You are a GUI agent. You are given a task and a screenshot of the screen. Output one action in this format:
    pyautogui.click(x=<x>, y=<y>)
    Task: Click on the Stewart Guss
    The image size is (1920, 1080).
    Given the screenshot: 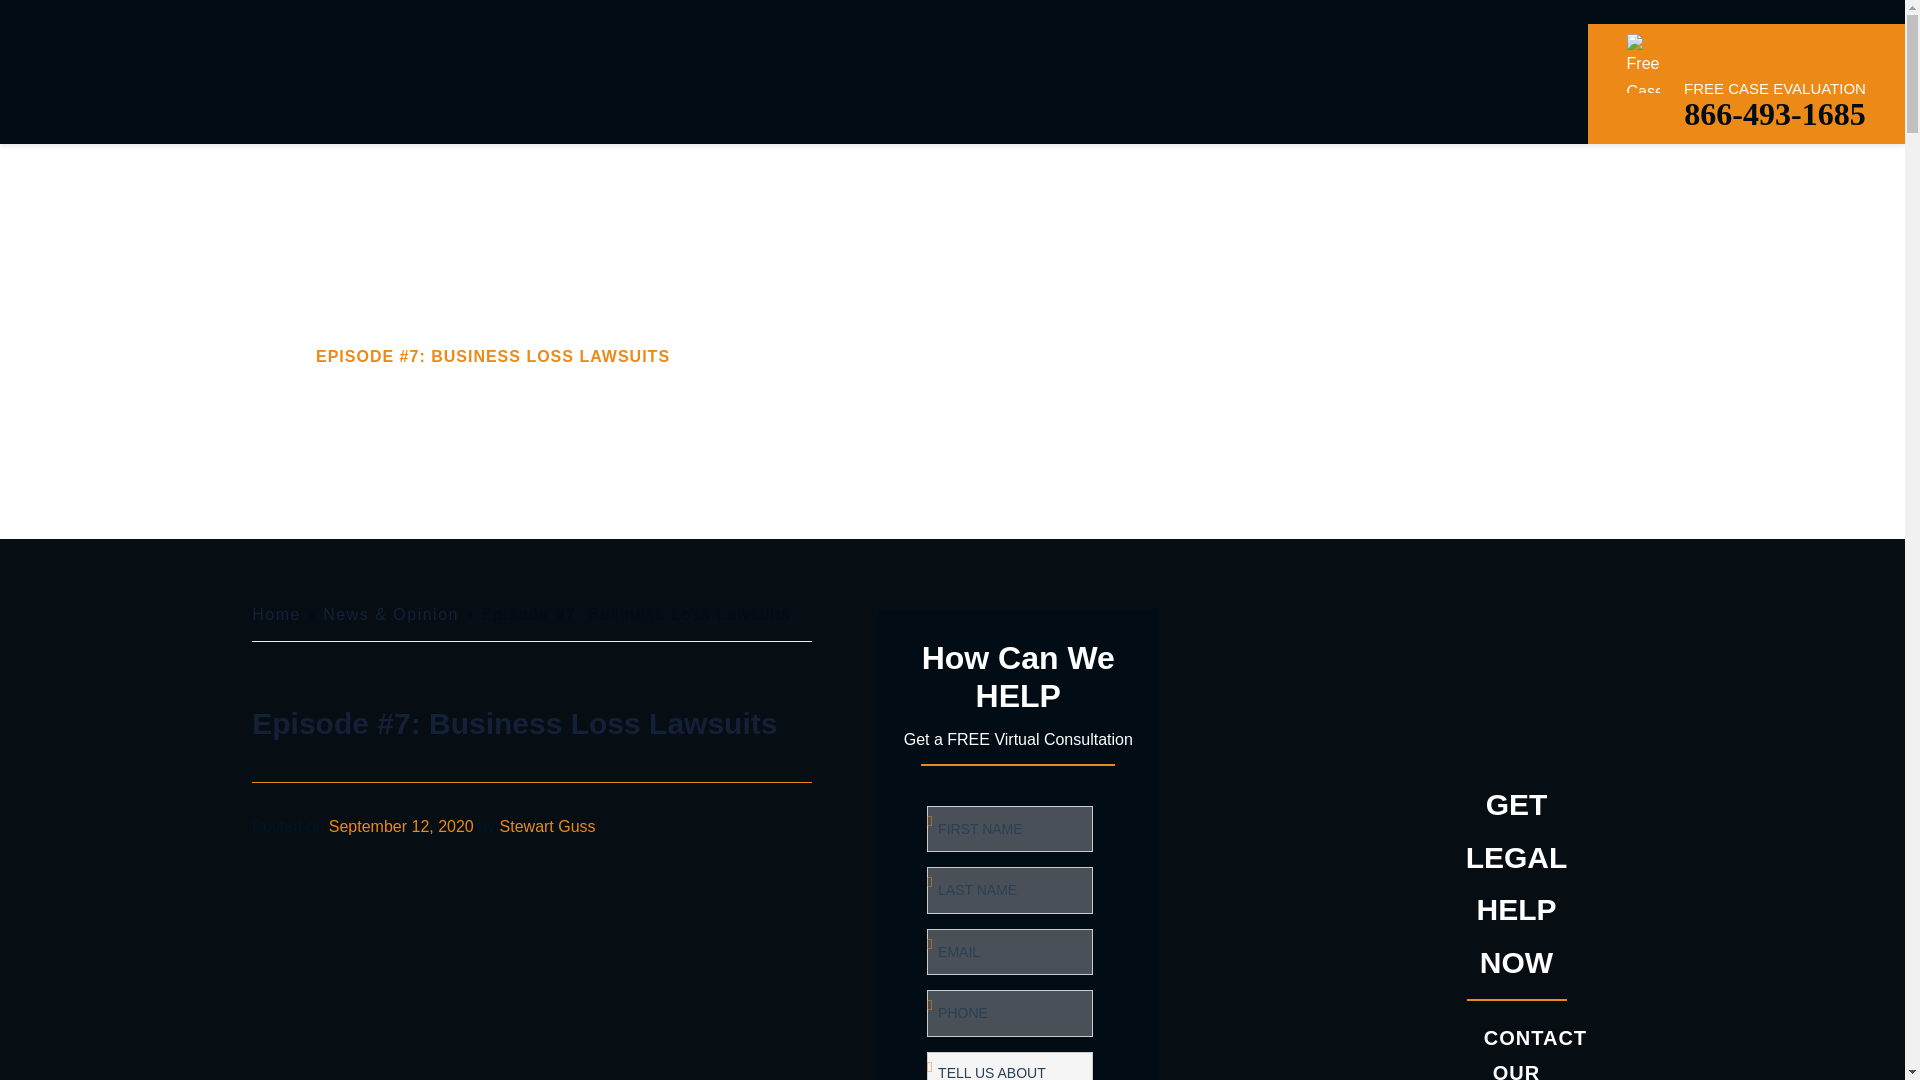 What is the action you would take?
    pyautogui.click(x=547, y=826)
    